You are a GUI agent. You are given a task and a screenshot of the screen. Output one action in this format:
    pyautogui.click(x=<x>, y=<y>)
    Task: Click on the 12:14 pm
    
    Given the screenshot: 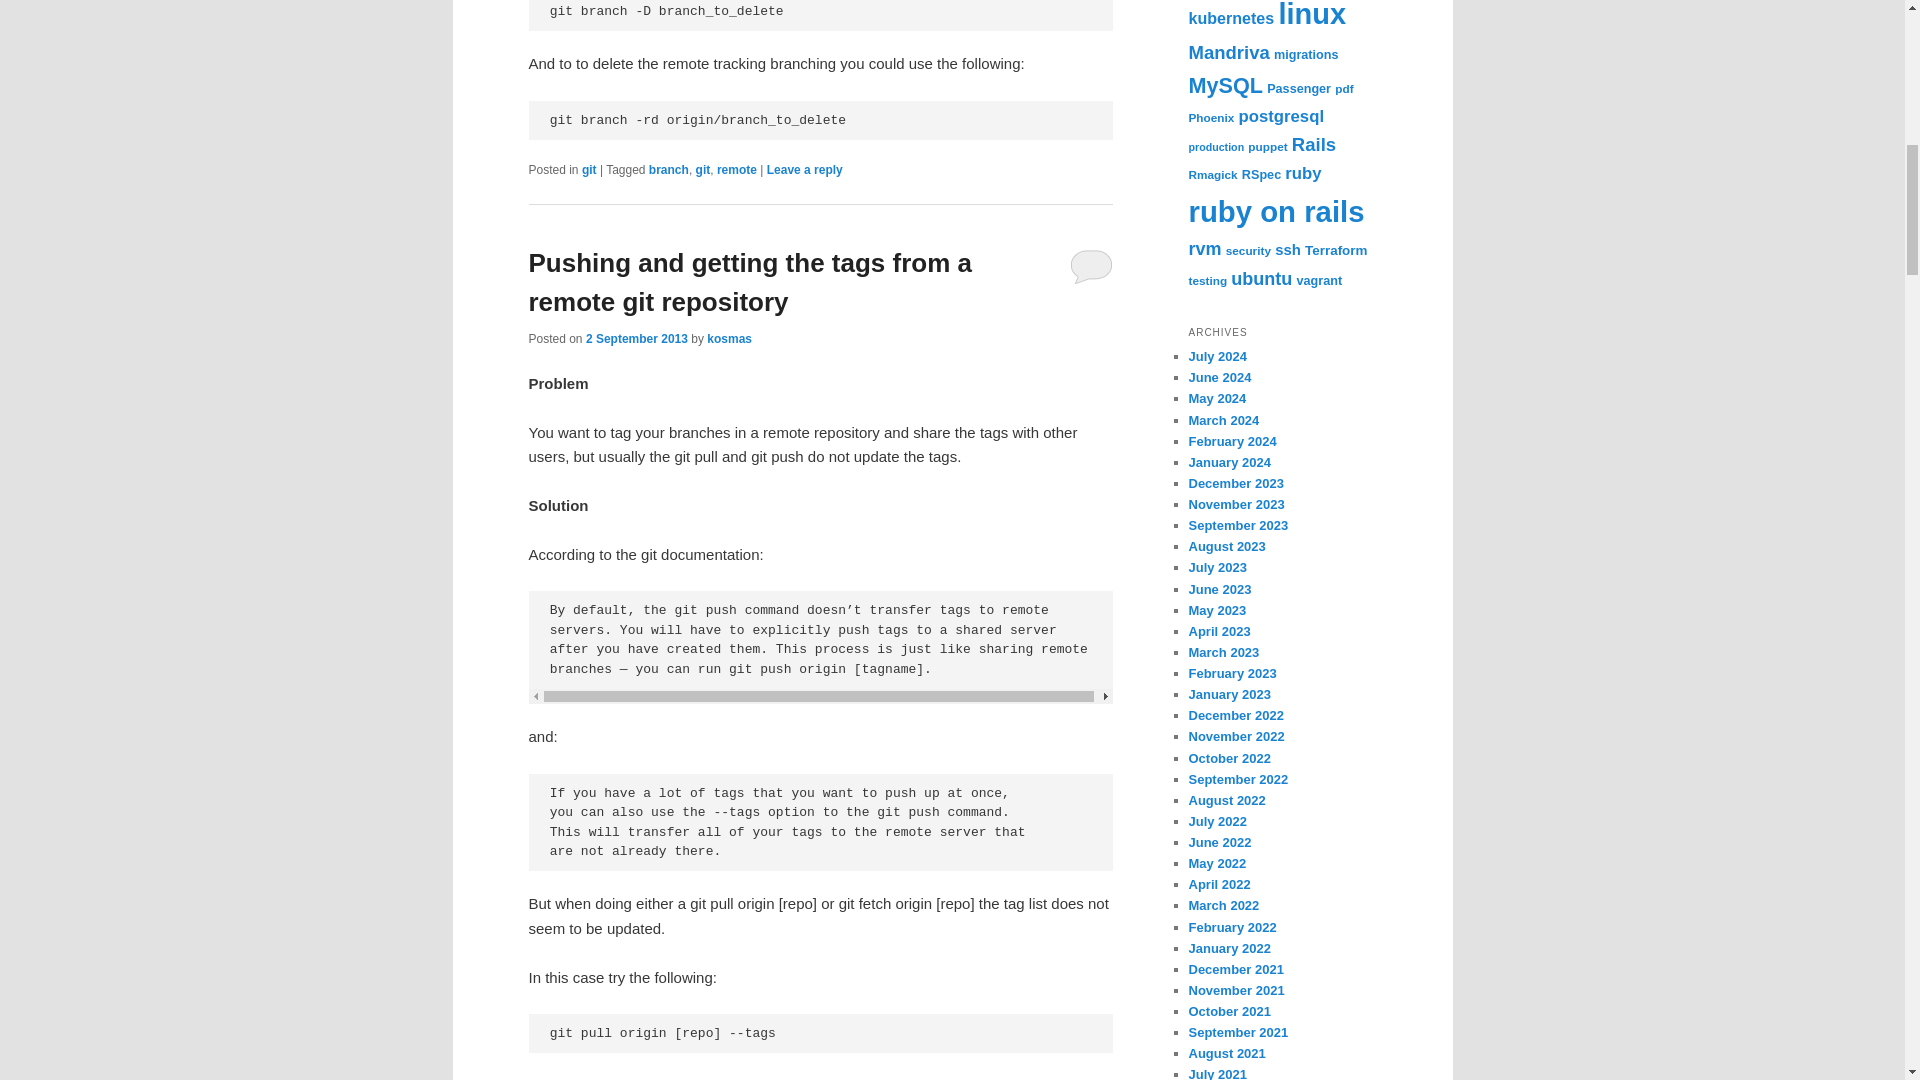 What is the action you would take?
    pyautogui.click(x=636, y=338)
    